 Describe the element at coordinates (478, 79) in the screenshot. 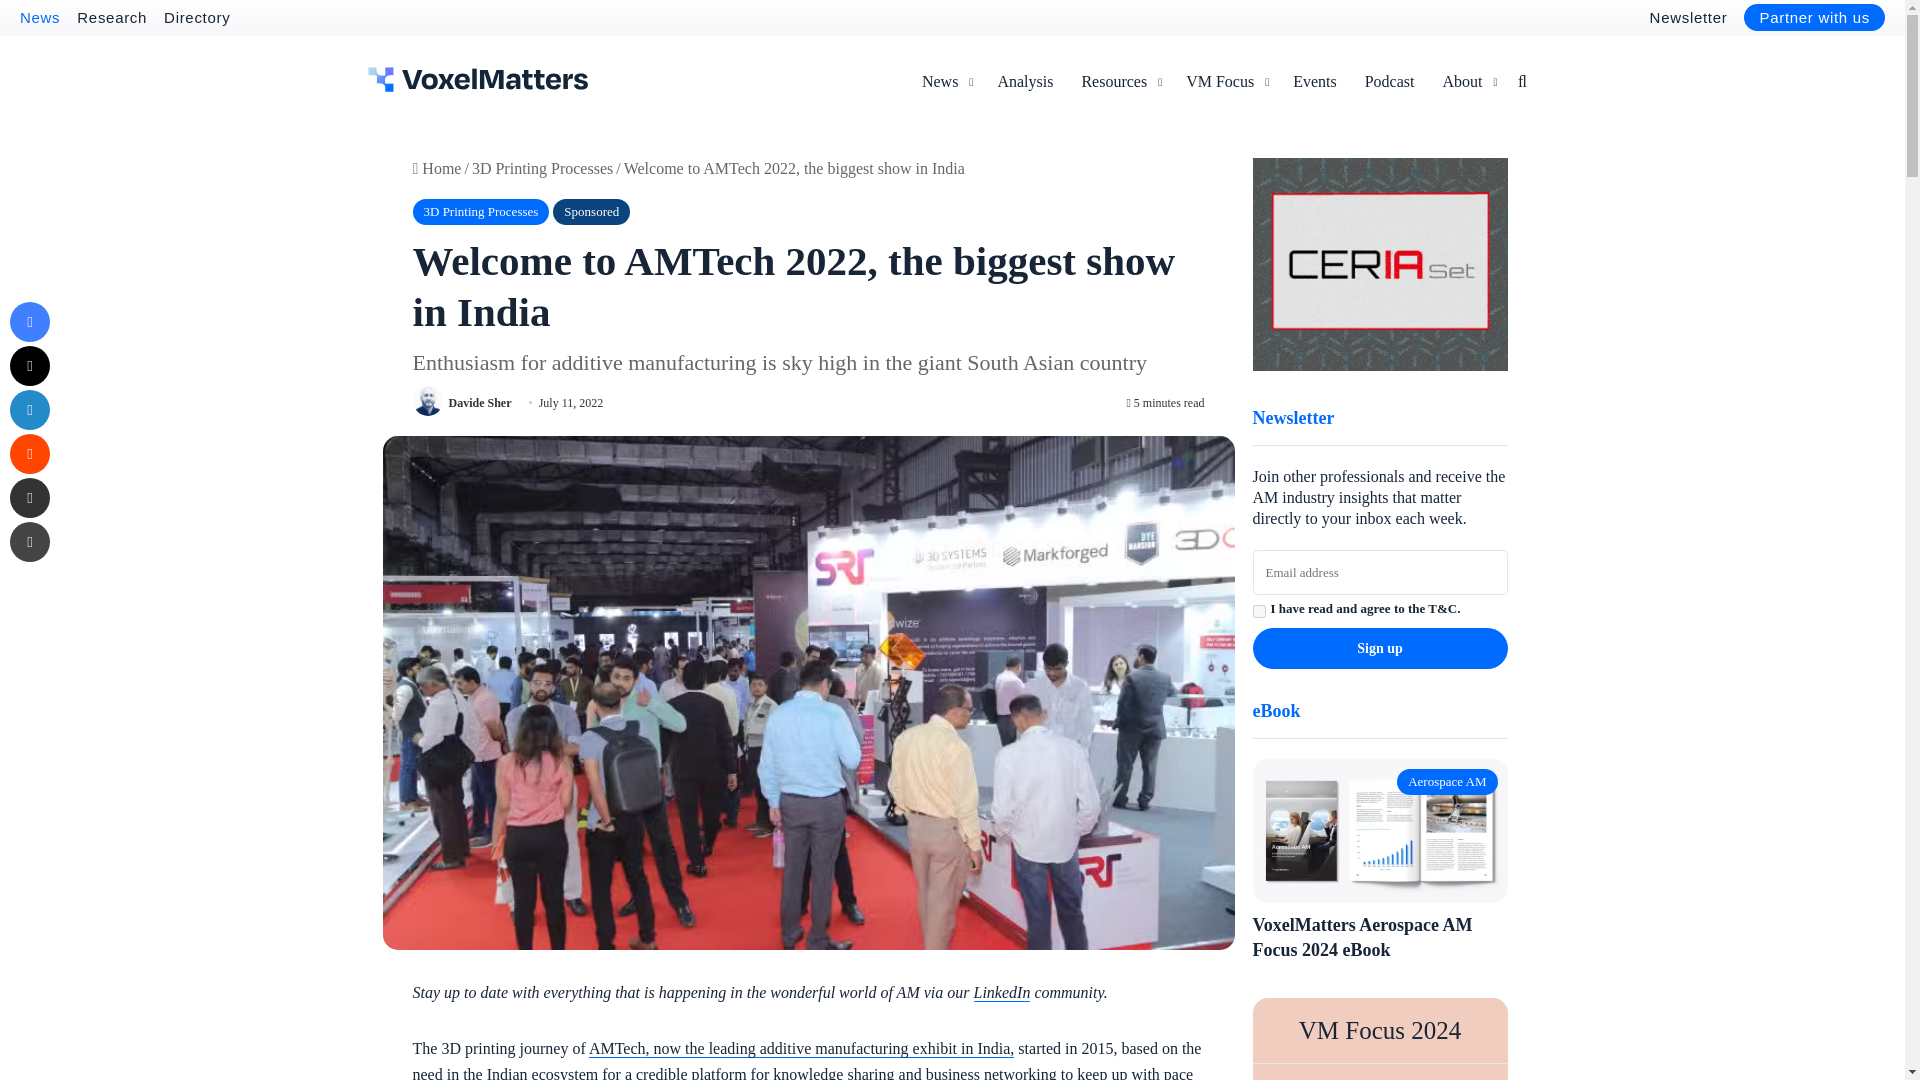

I see `VoxelMatters - The heart of additive manufacturing` at that location.